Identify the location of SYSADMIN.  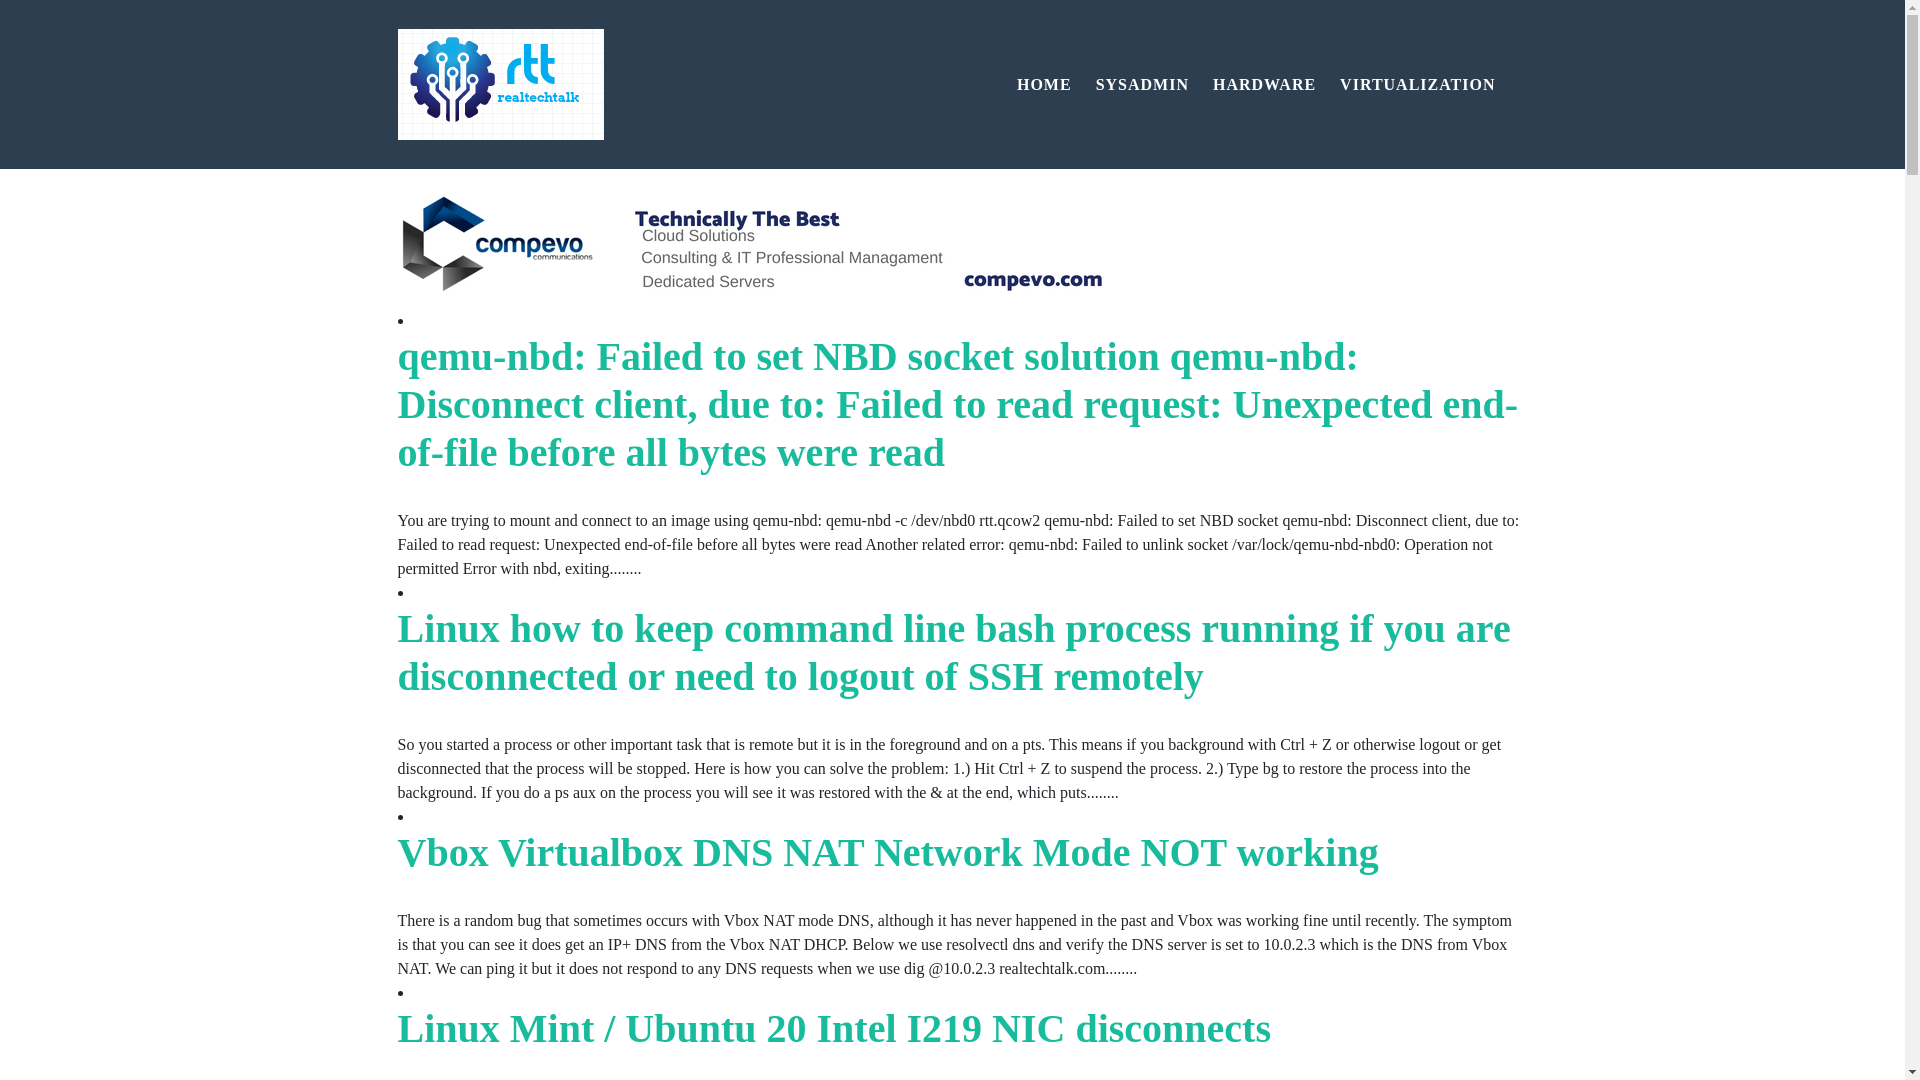
(1142, 83).